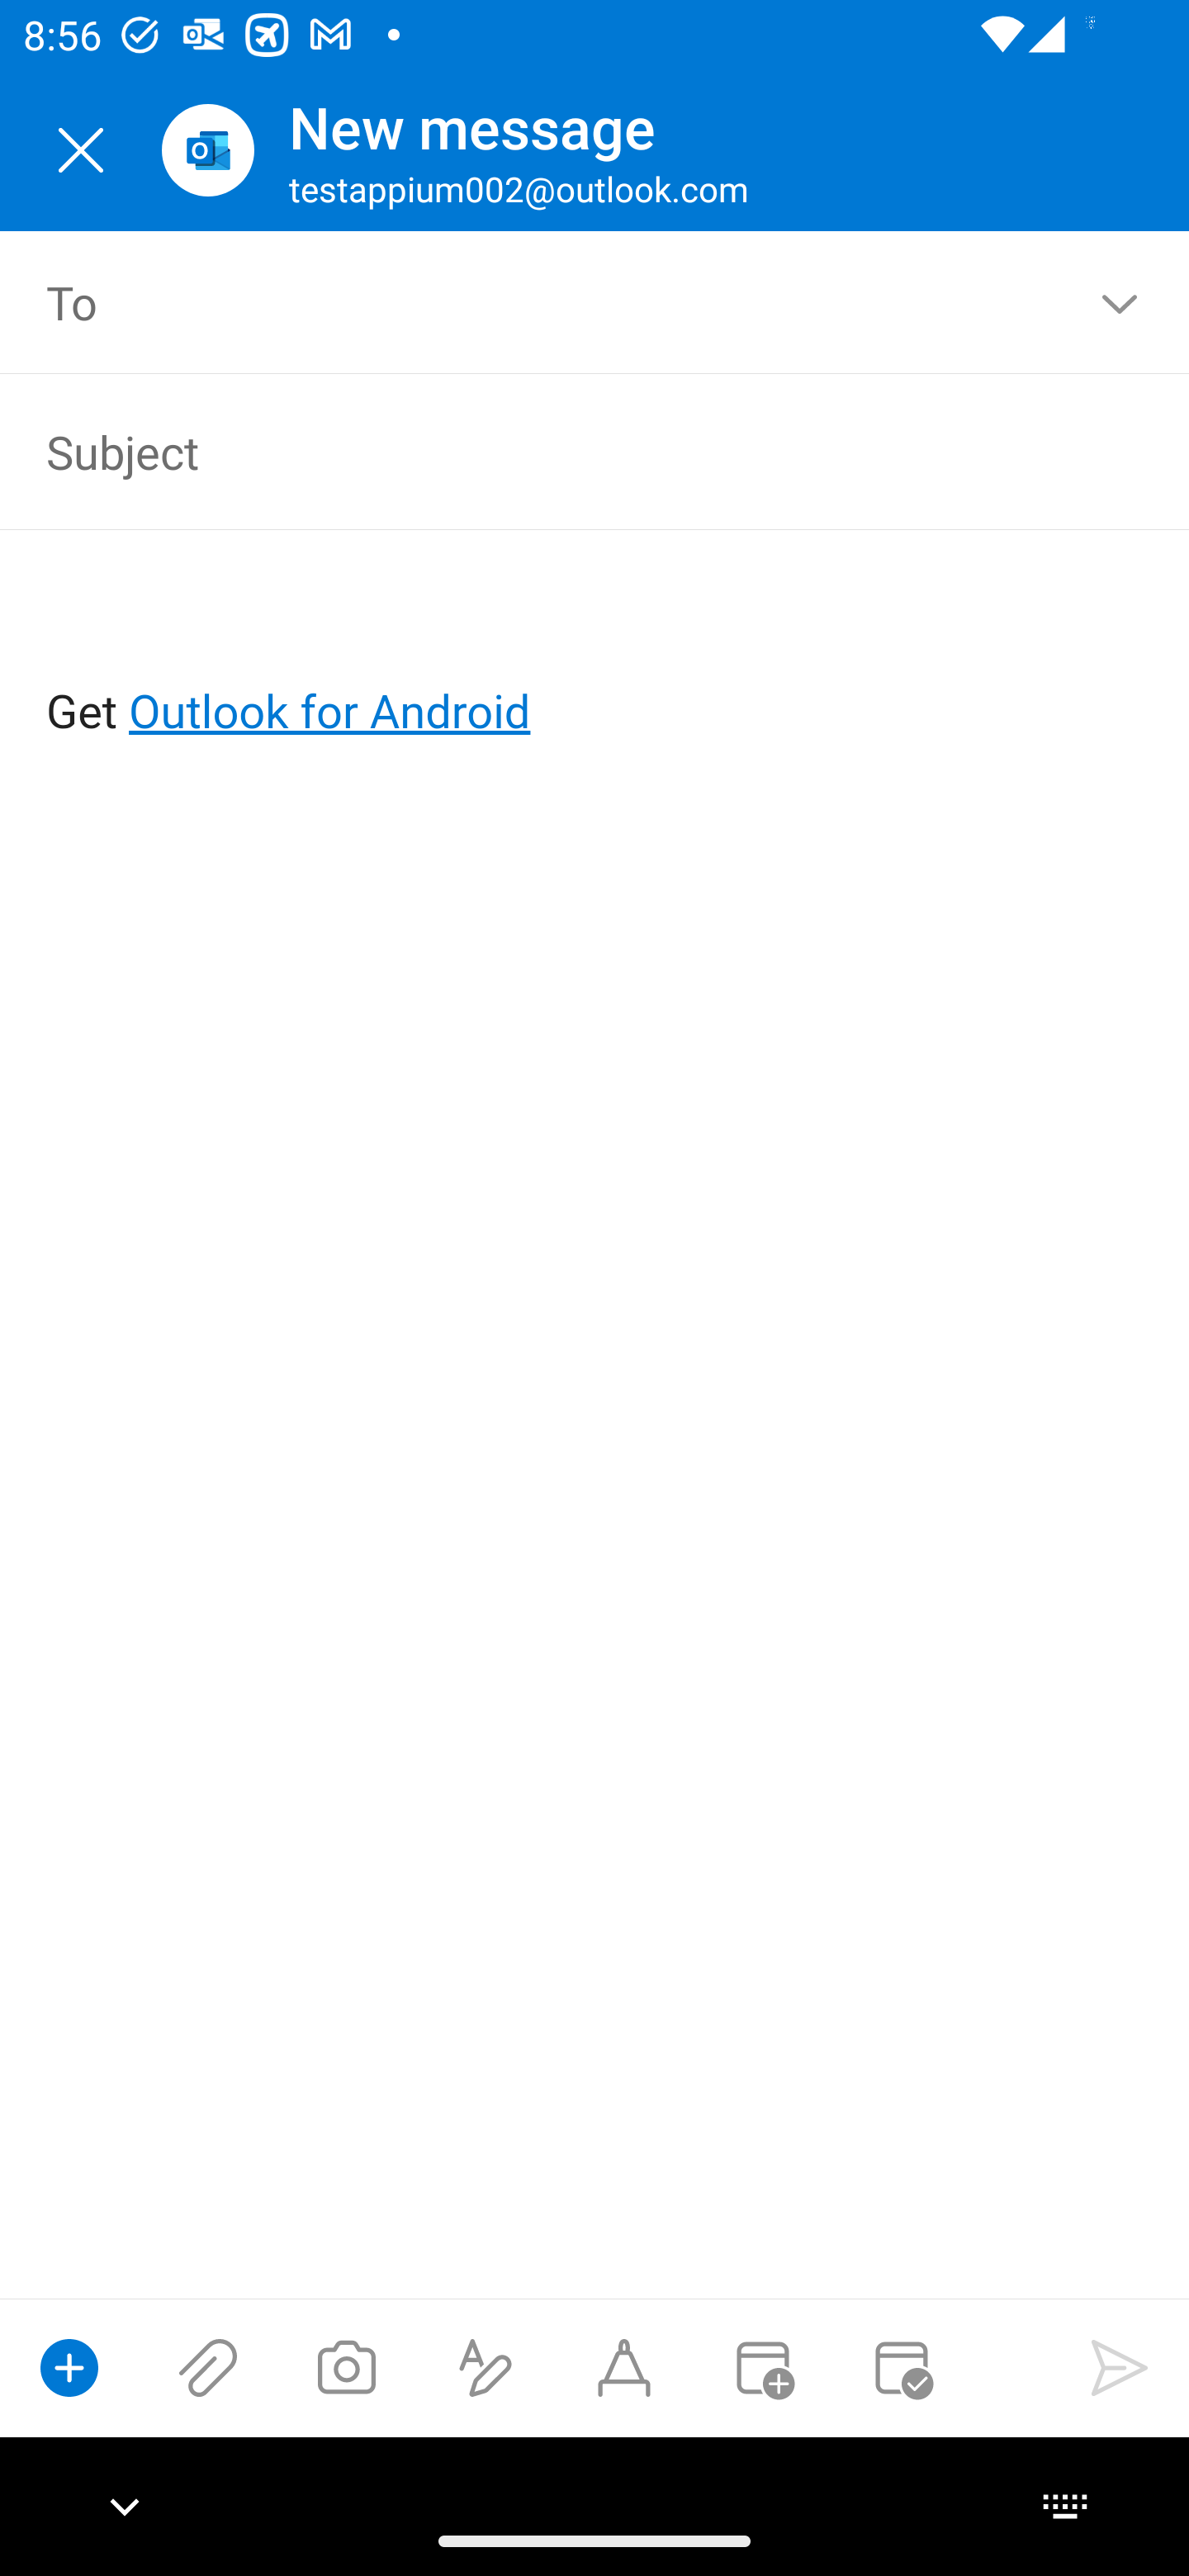 The height and width of the screenshot is (2576, 1189). I want to click on Show formatting options, so click(486, 2367).